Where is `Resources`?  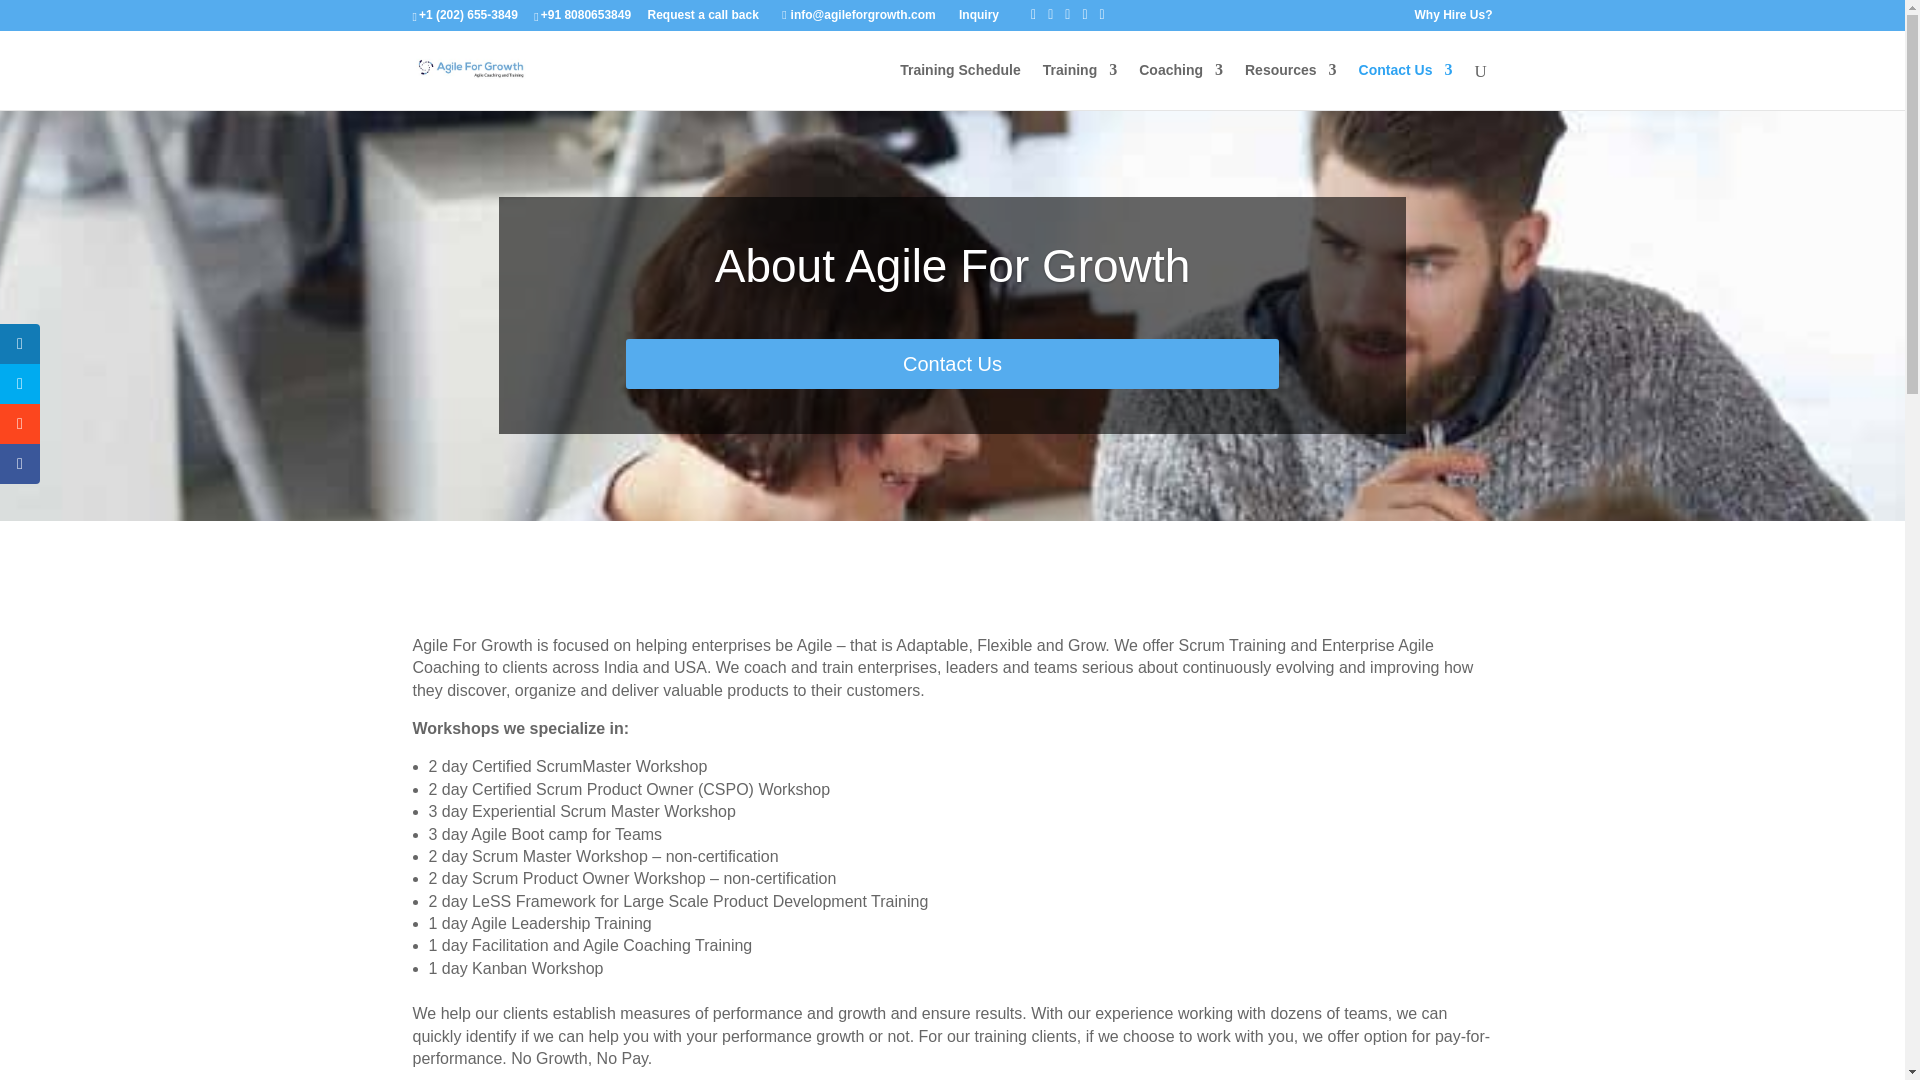 Resources is located at coordinates (1290, 86).